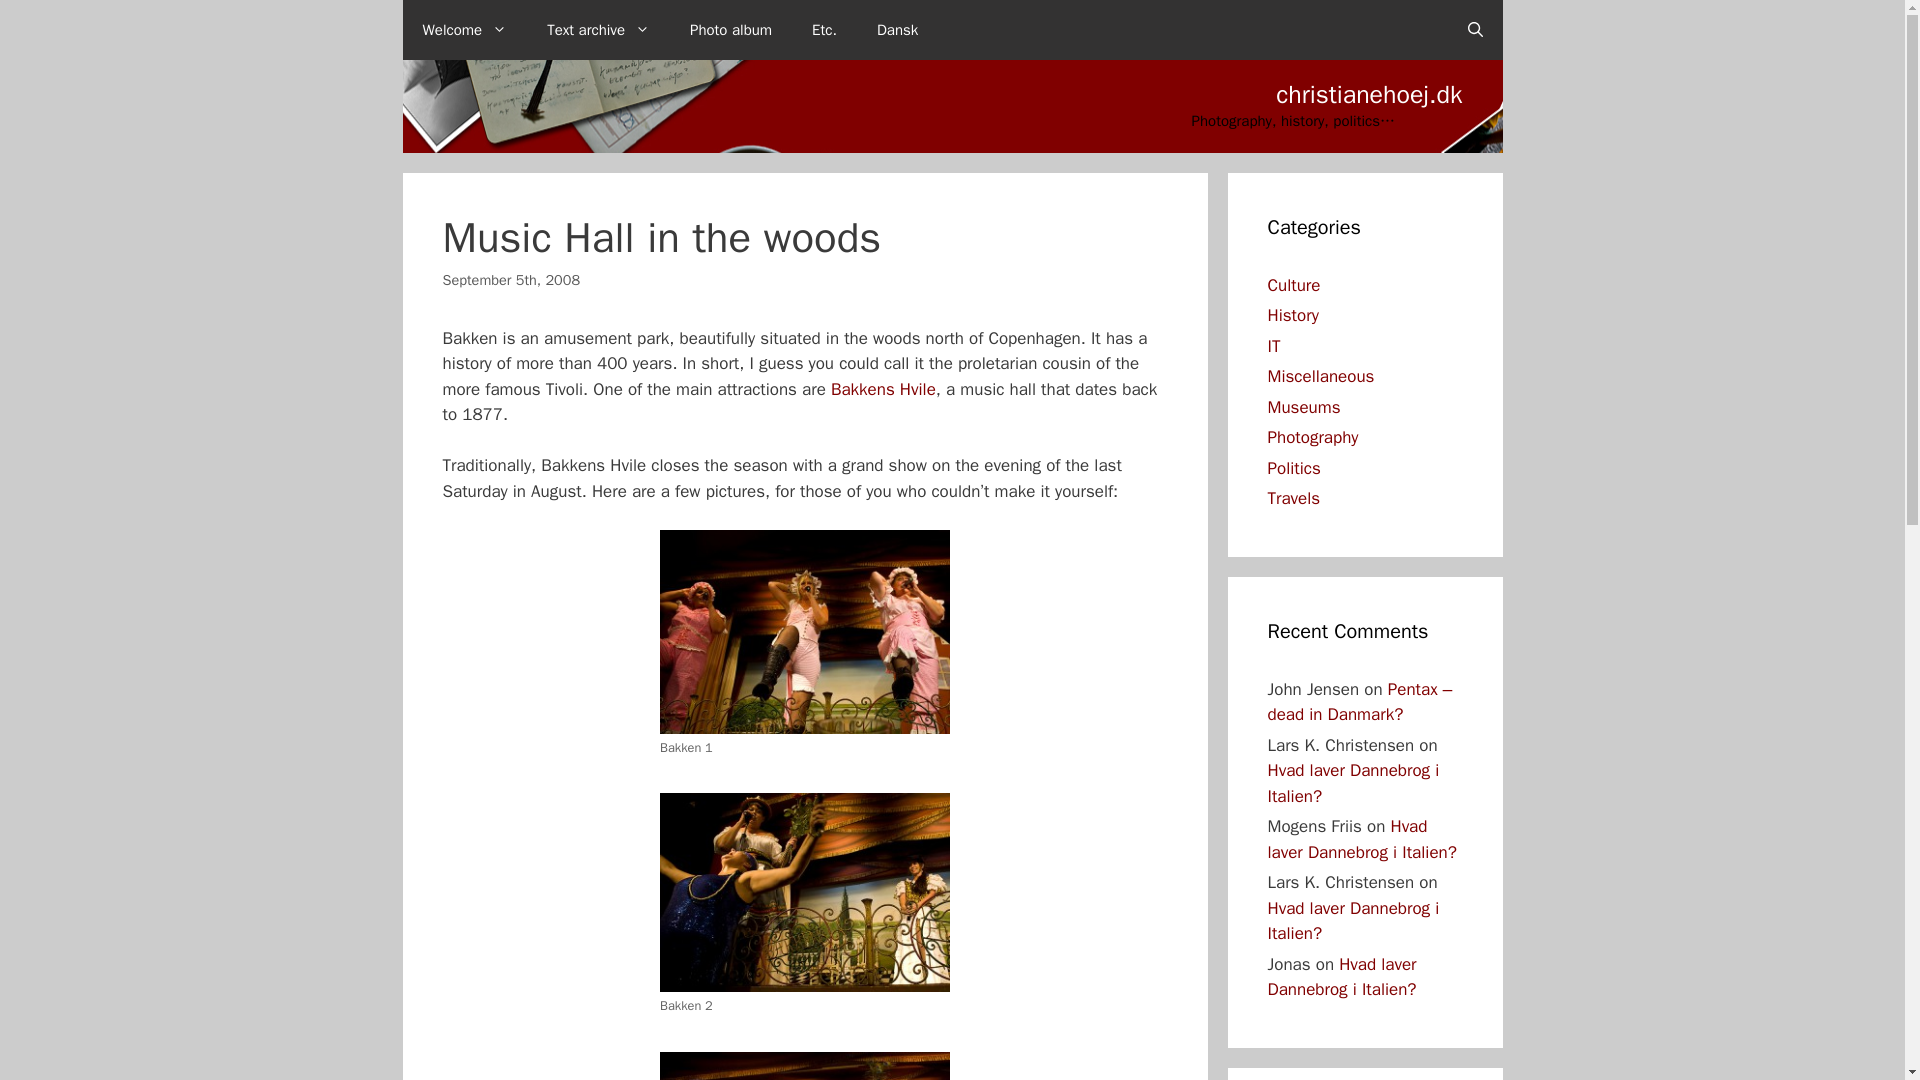 The height and width of the screenshot is (1080, 1920). I want to click on Text archive, so click(598, 30).